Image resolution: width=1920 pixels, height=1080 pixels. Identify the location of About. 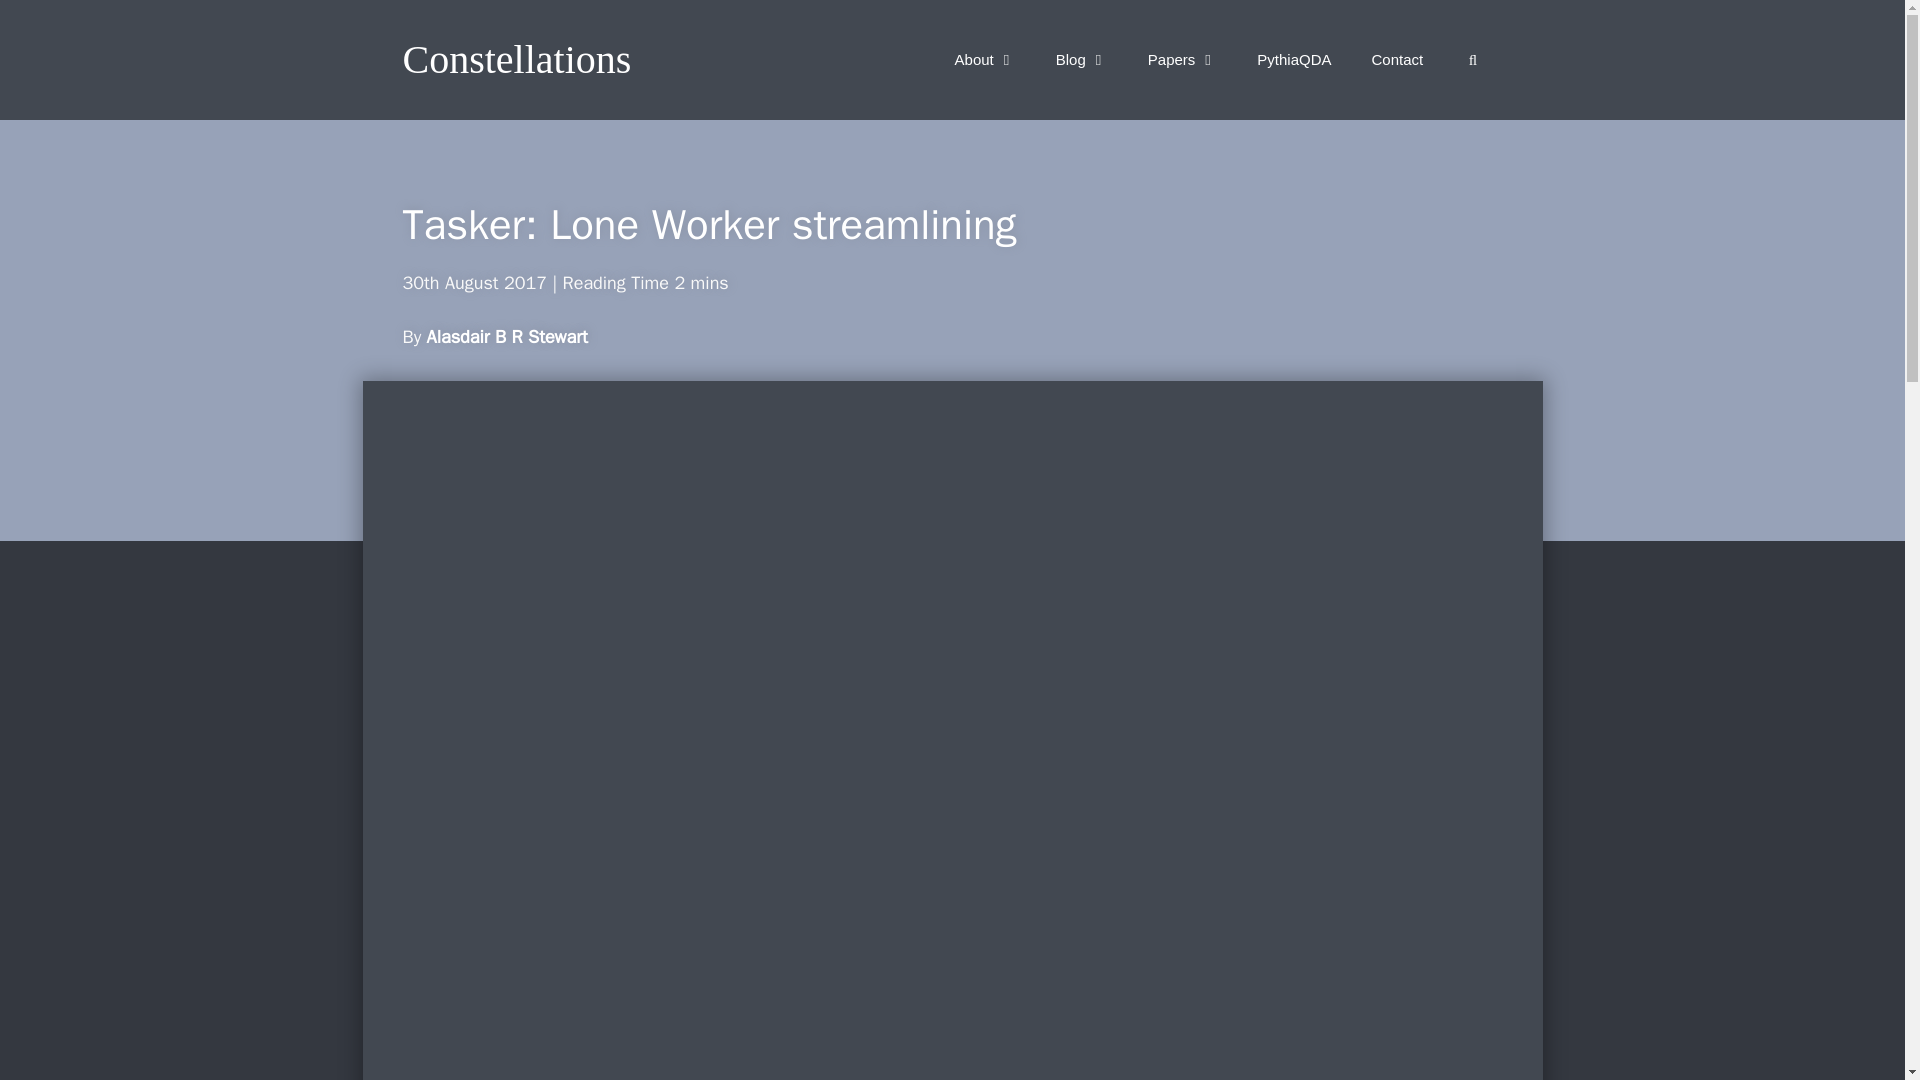
(986, 60).